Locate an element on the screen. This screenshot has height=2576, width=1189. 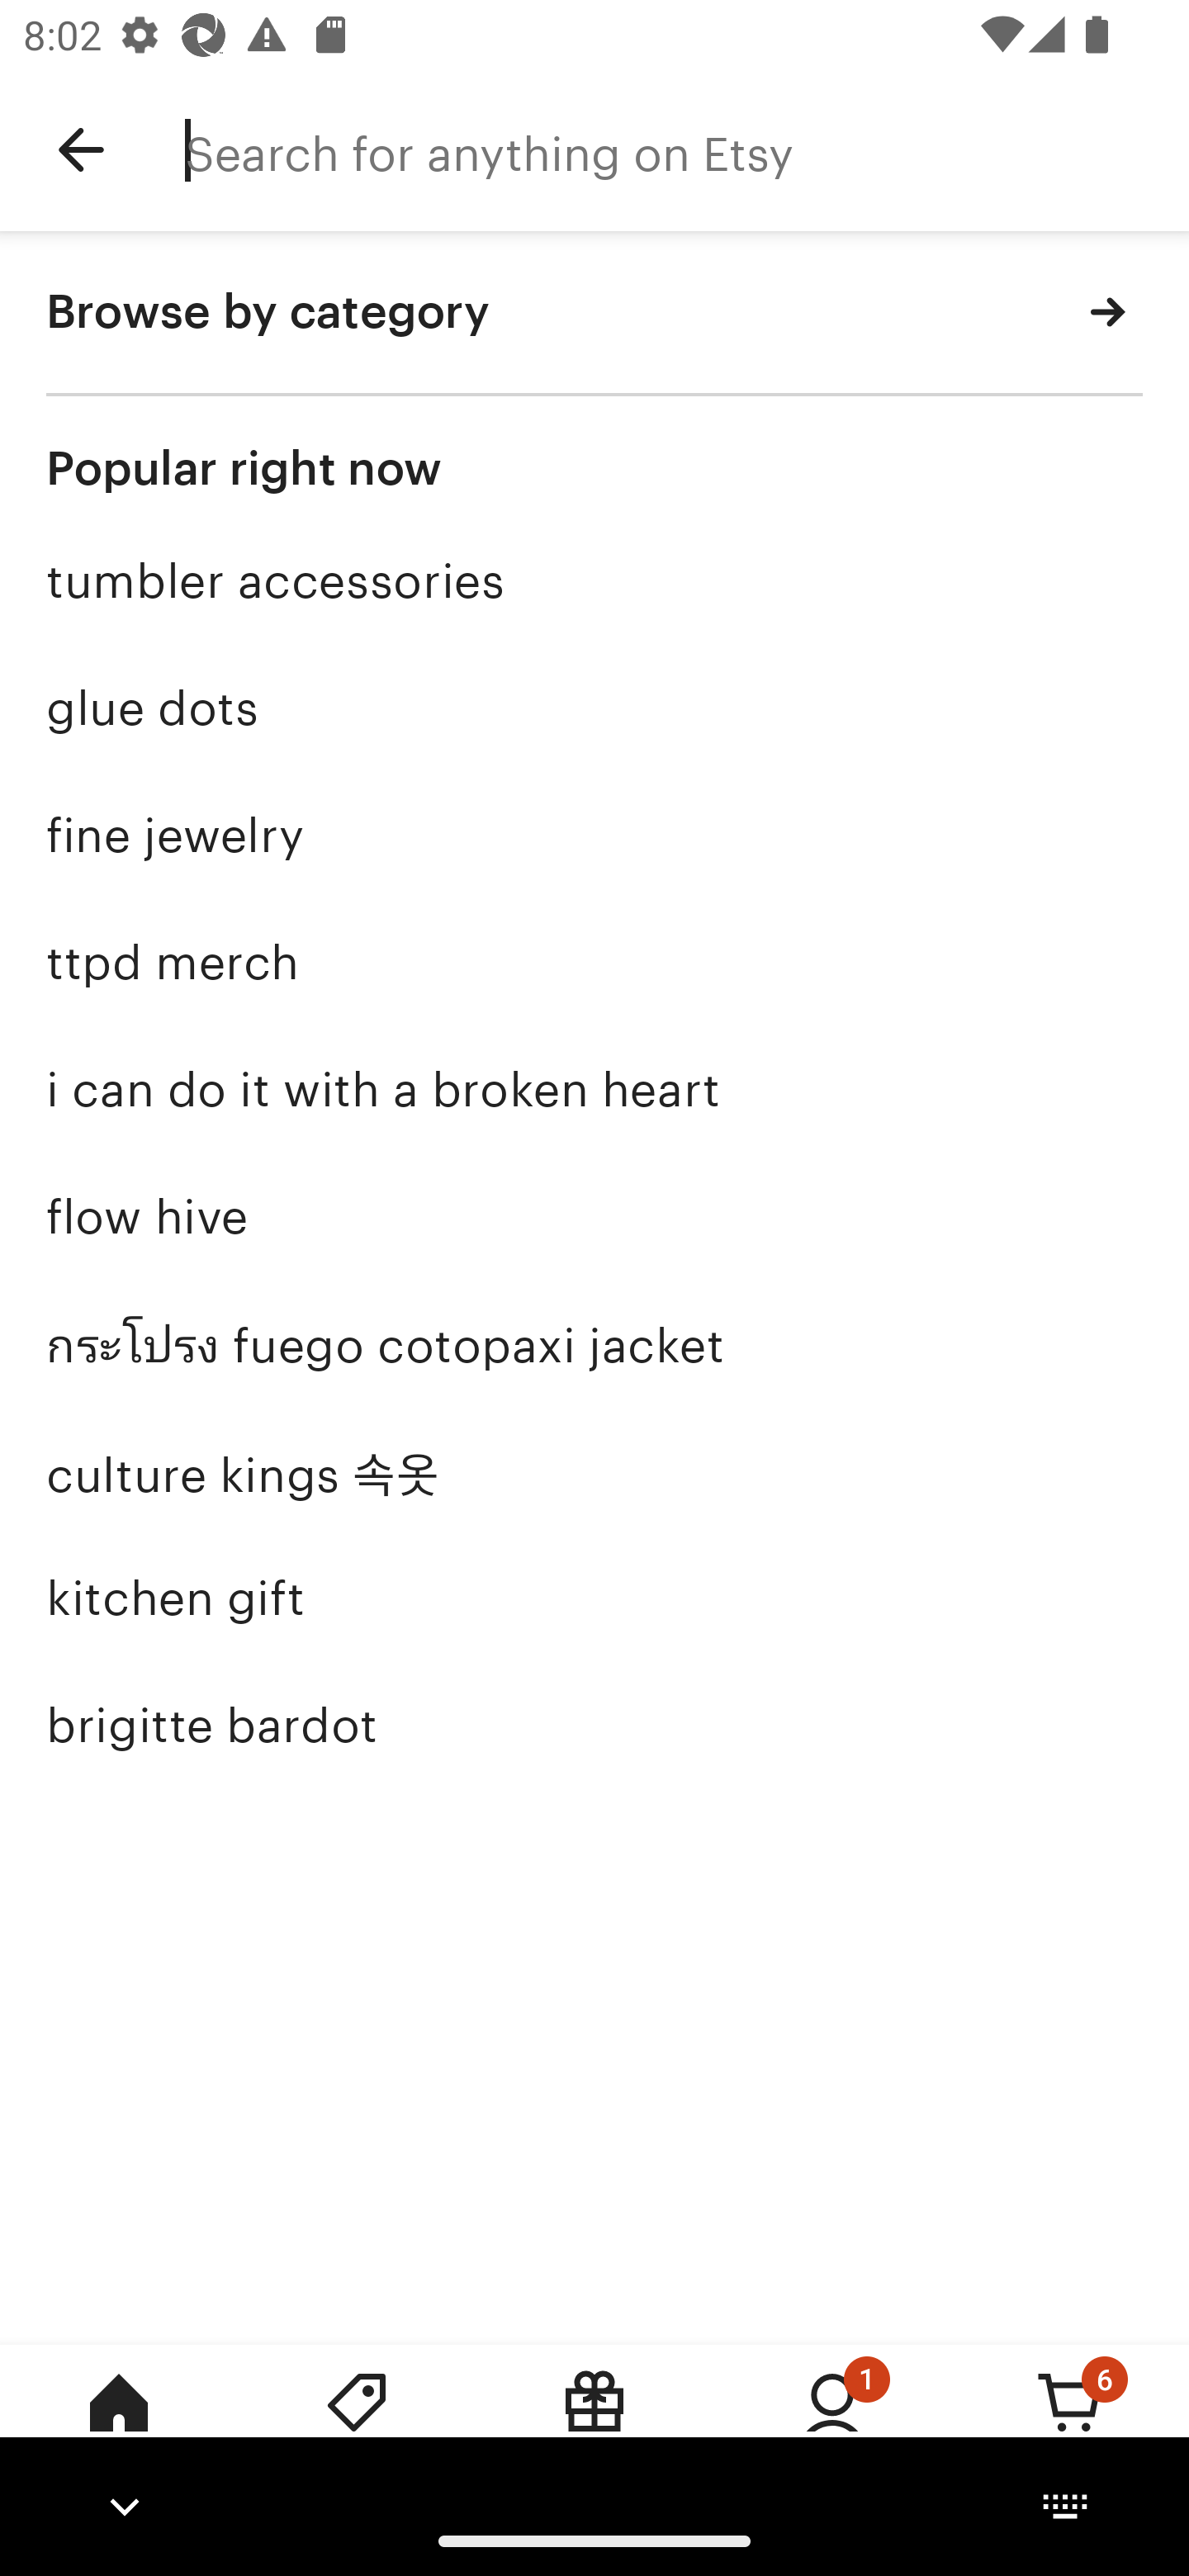
Cart, 6 new notifications is located at coordinates (1070, 2425).